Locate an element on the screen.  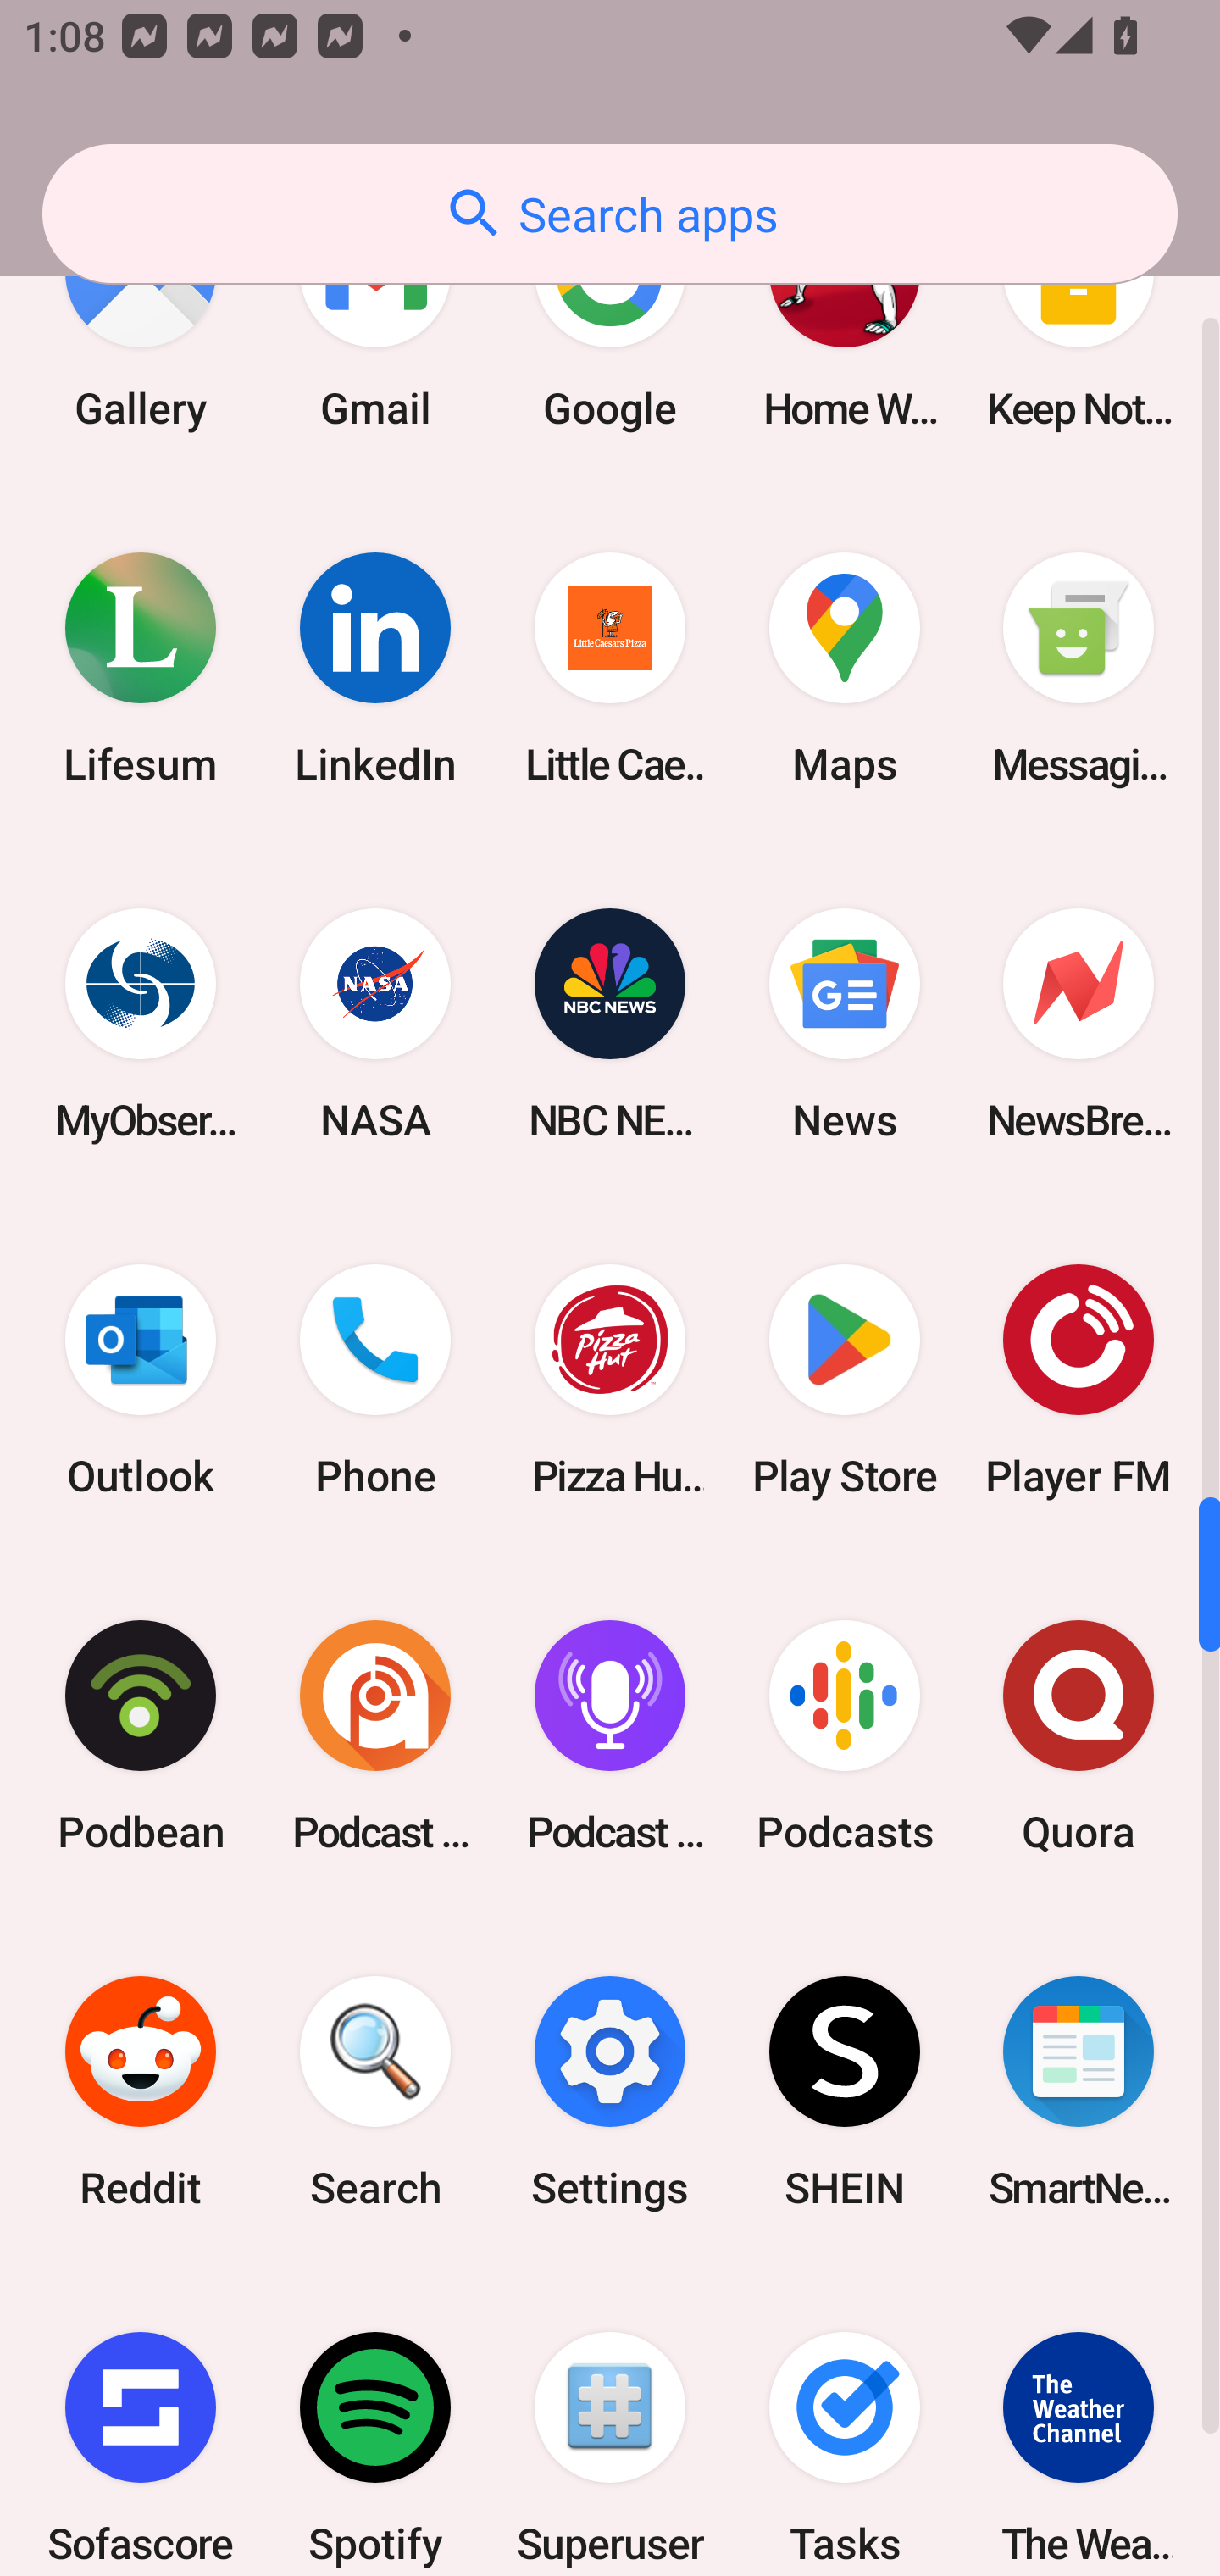
Lifesum is located at coordinates (141, 668).